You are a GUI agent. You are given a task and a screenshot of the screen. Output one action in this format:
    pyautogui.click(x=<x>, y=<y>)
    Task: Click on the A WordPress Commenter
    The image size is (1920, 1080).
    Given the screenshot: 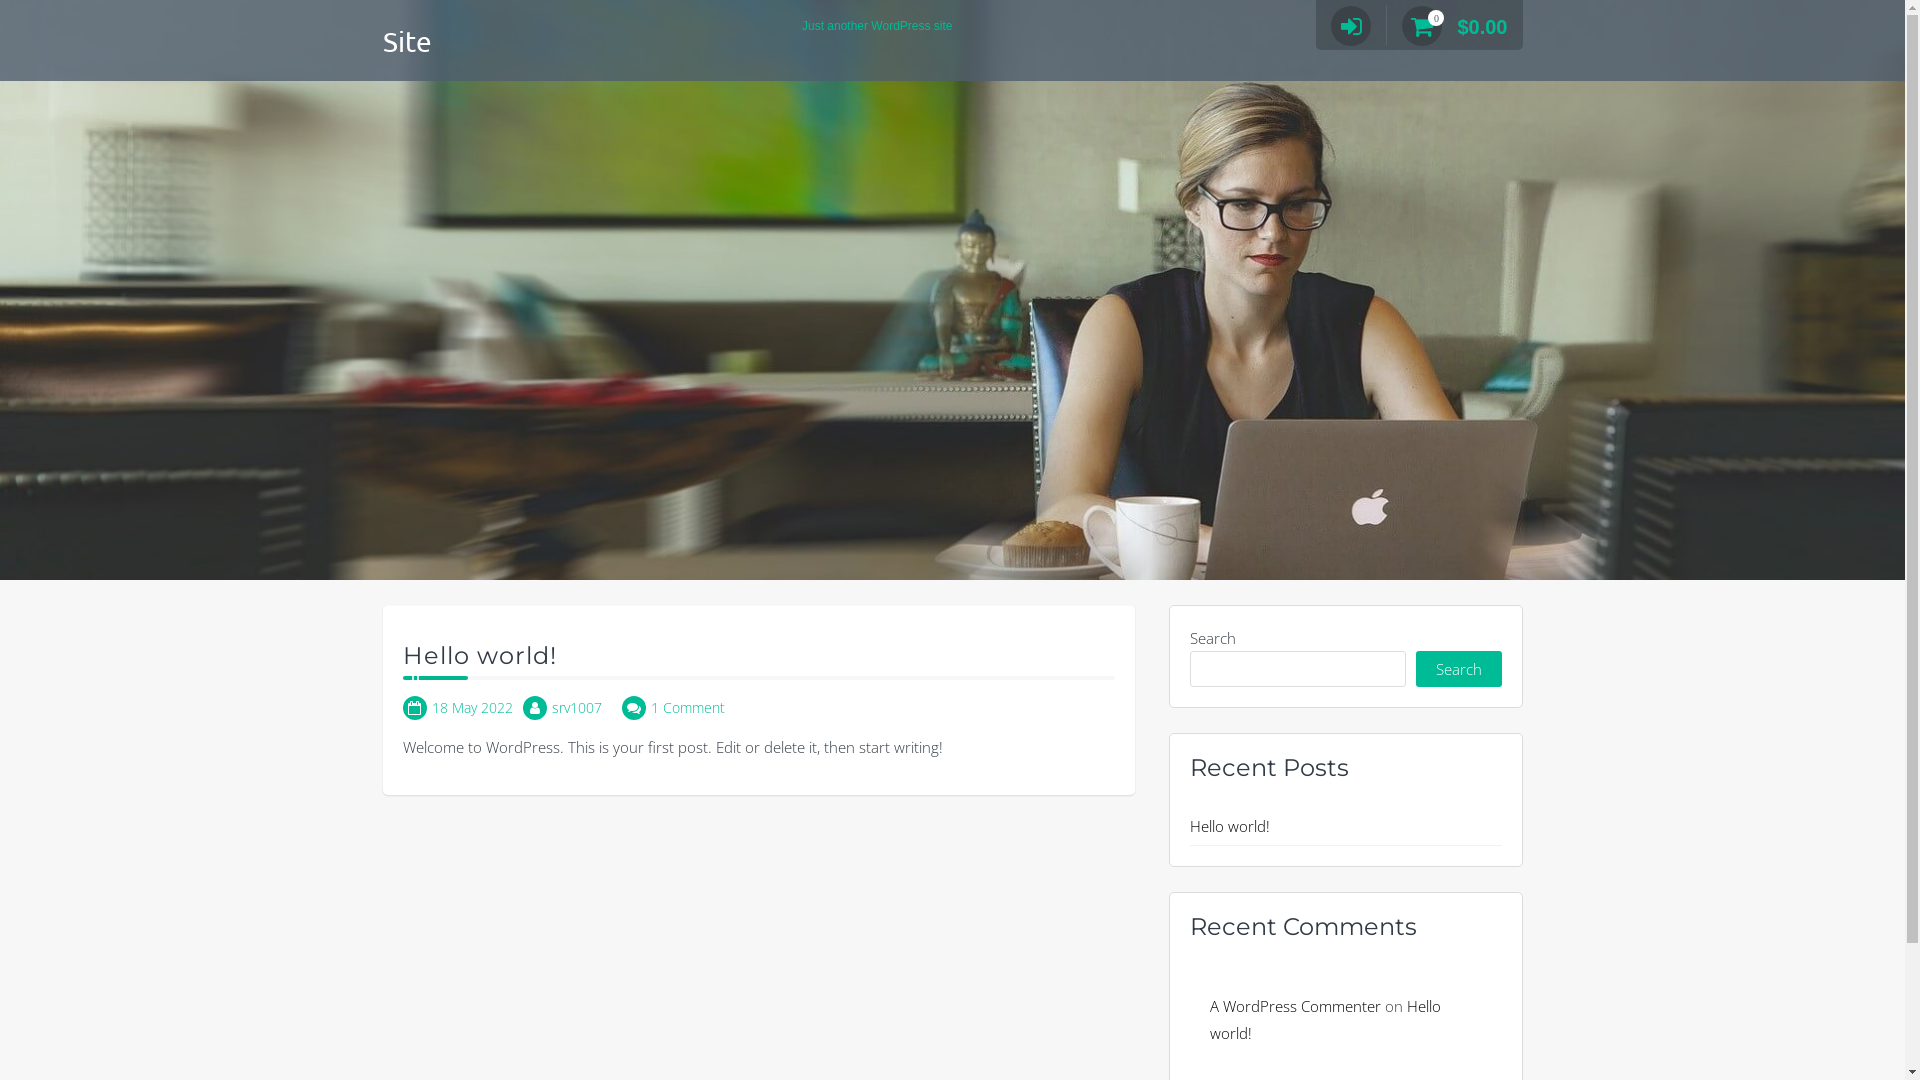 What is the action you would take?
    pyautogui.click(x=1296, y=1006)
    